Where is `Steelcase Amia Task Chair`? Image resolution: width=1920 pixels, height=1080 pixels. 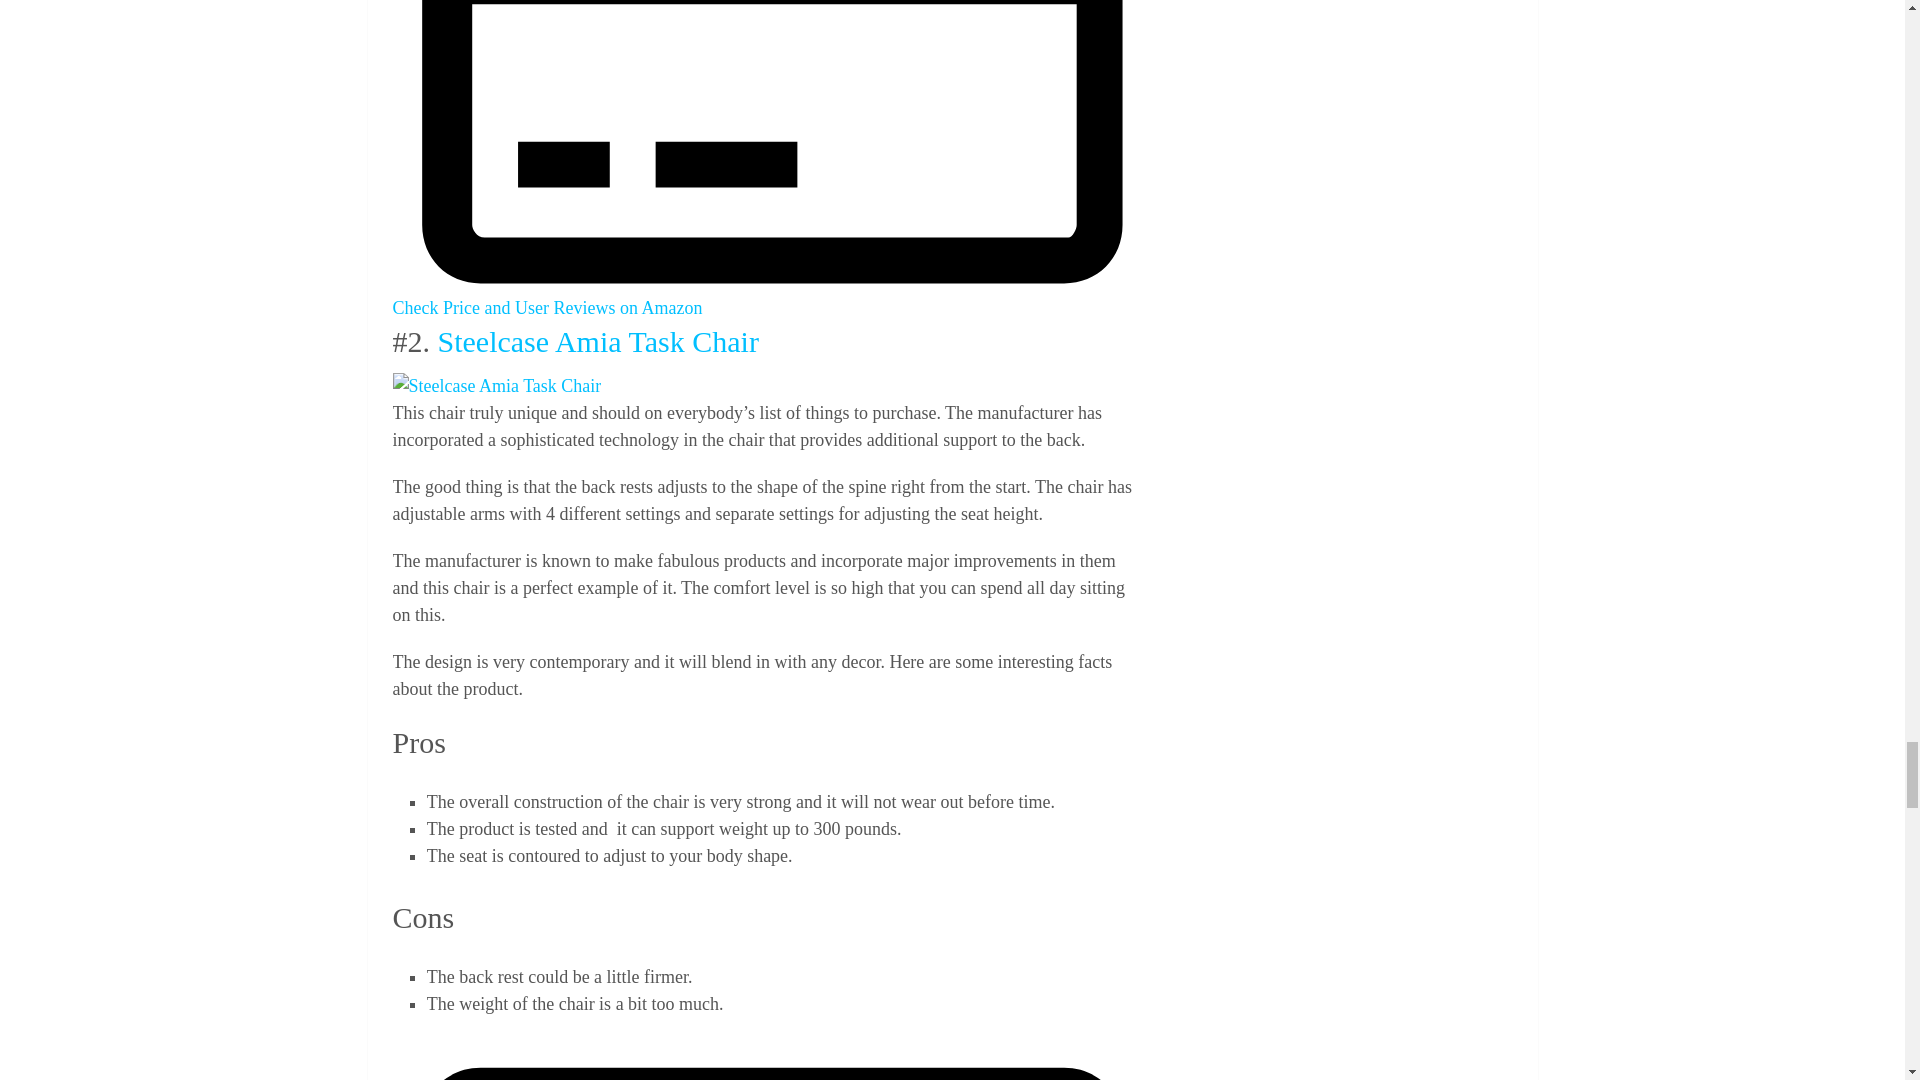
Steelcase Amia Task Chair is located at coordinates (496, 386).